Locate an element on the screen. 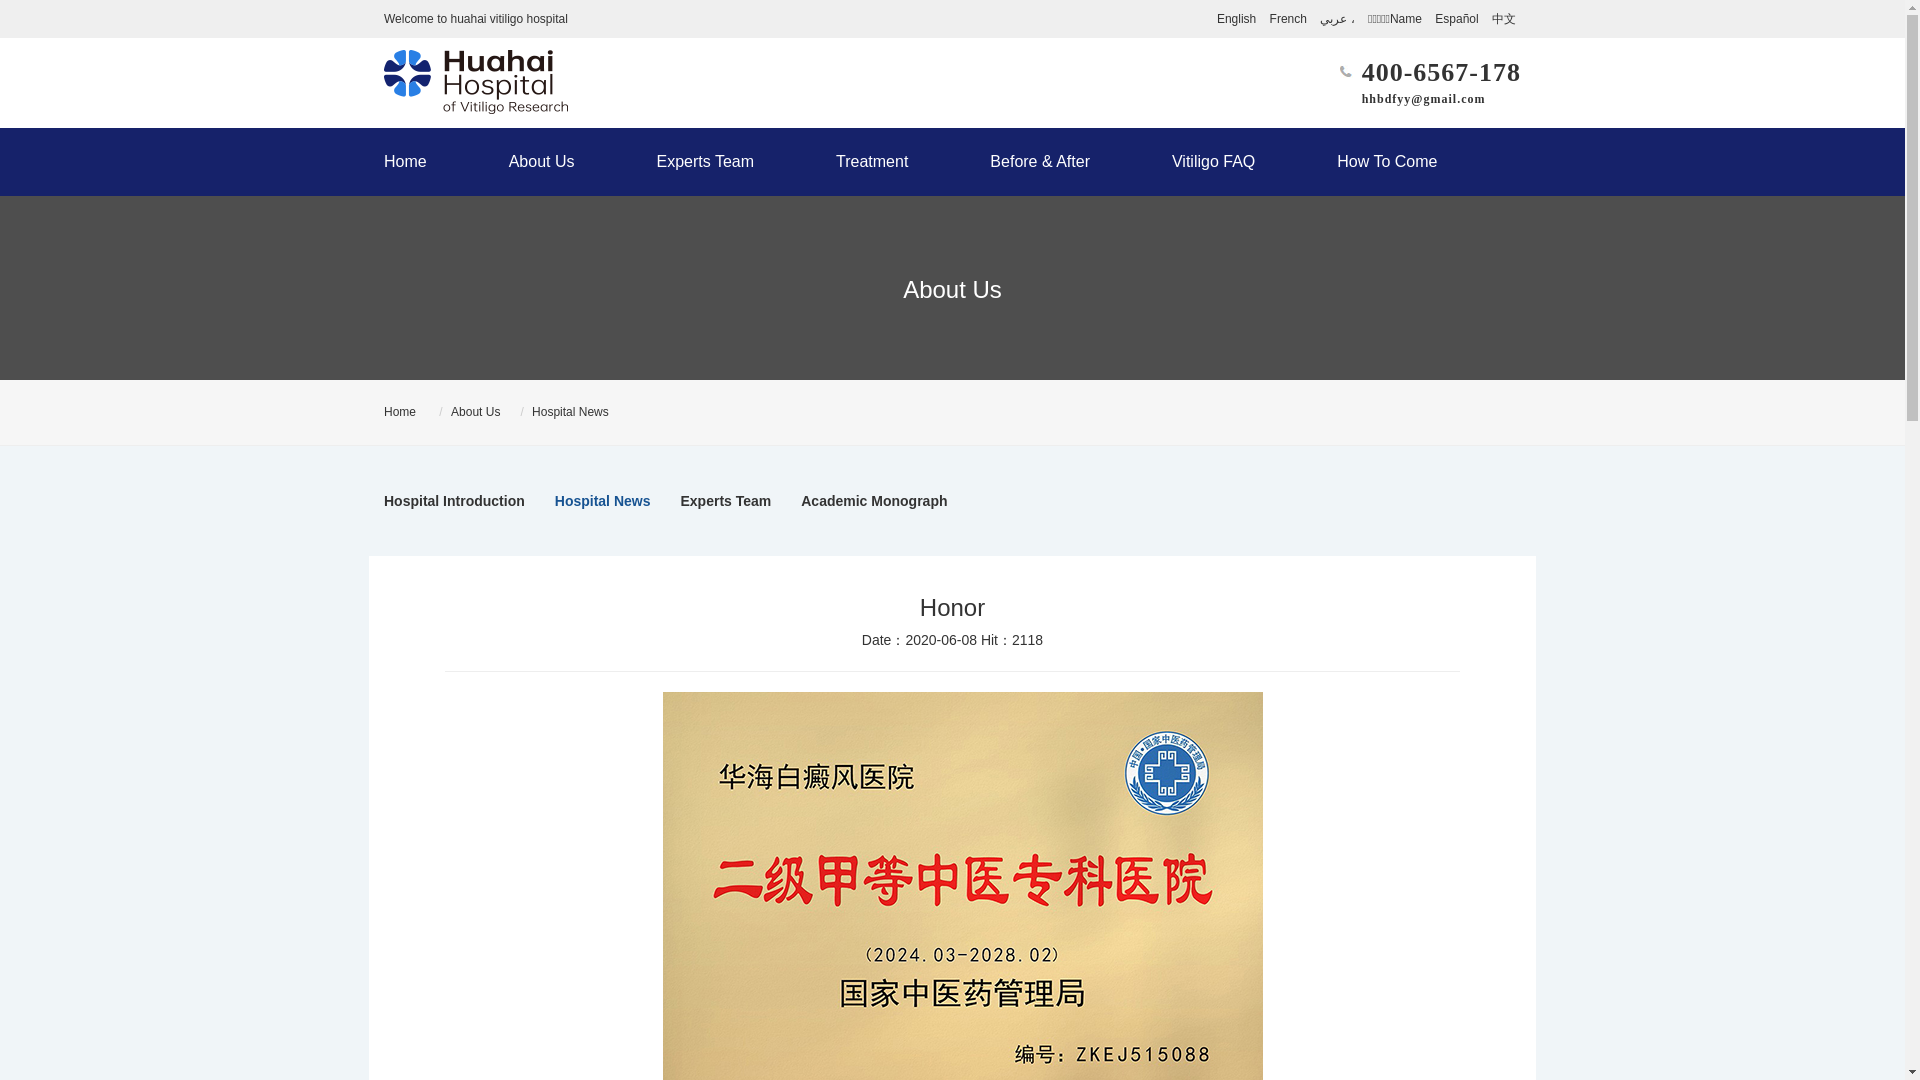 Image resolution: width=1920 pixels, height=1080 pixels. French is located at coordinates (1288, 18).